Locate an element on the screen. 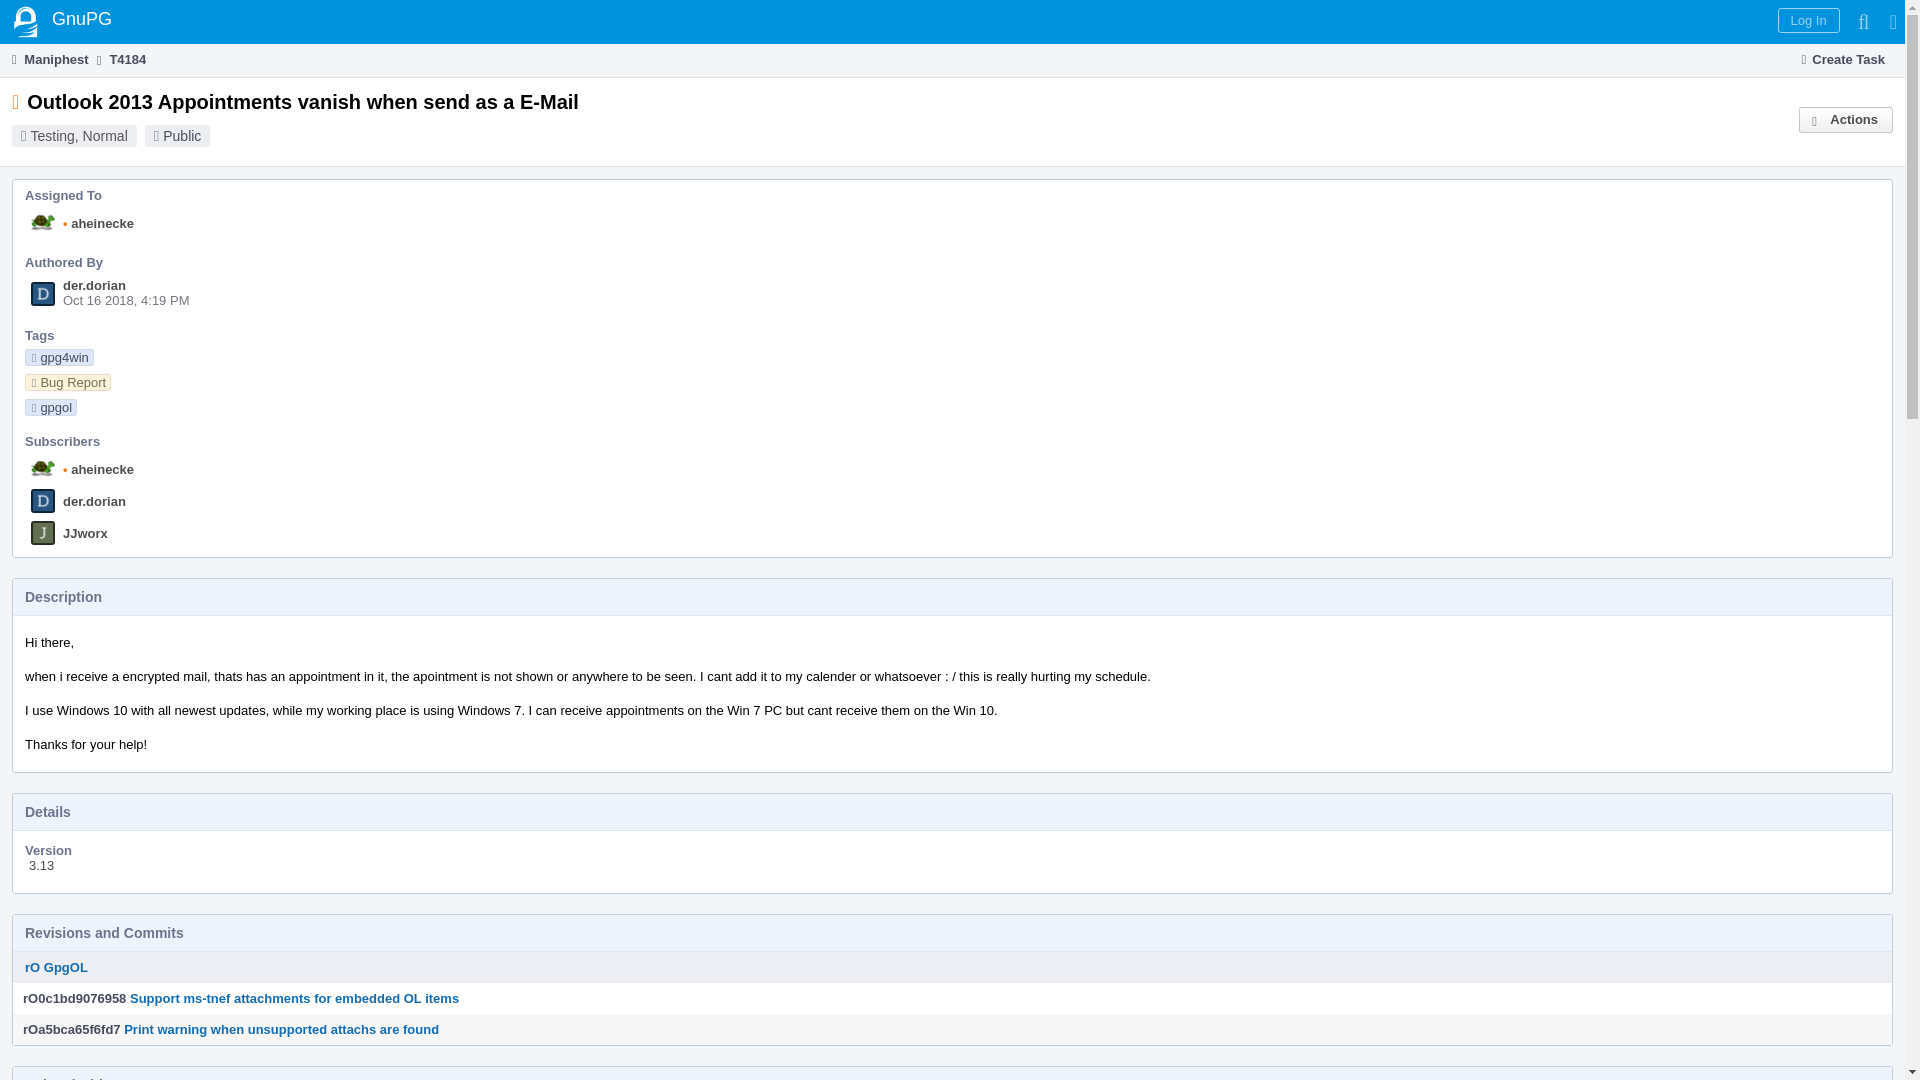 This screenshot has width=1920, height=1080. Actions is located at coordinates (1846, 119).